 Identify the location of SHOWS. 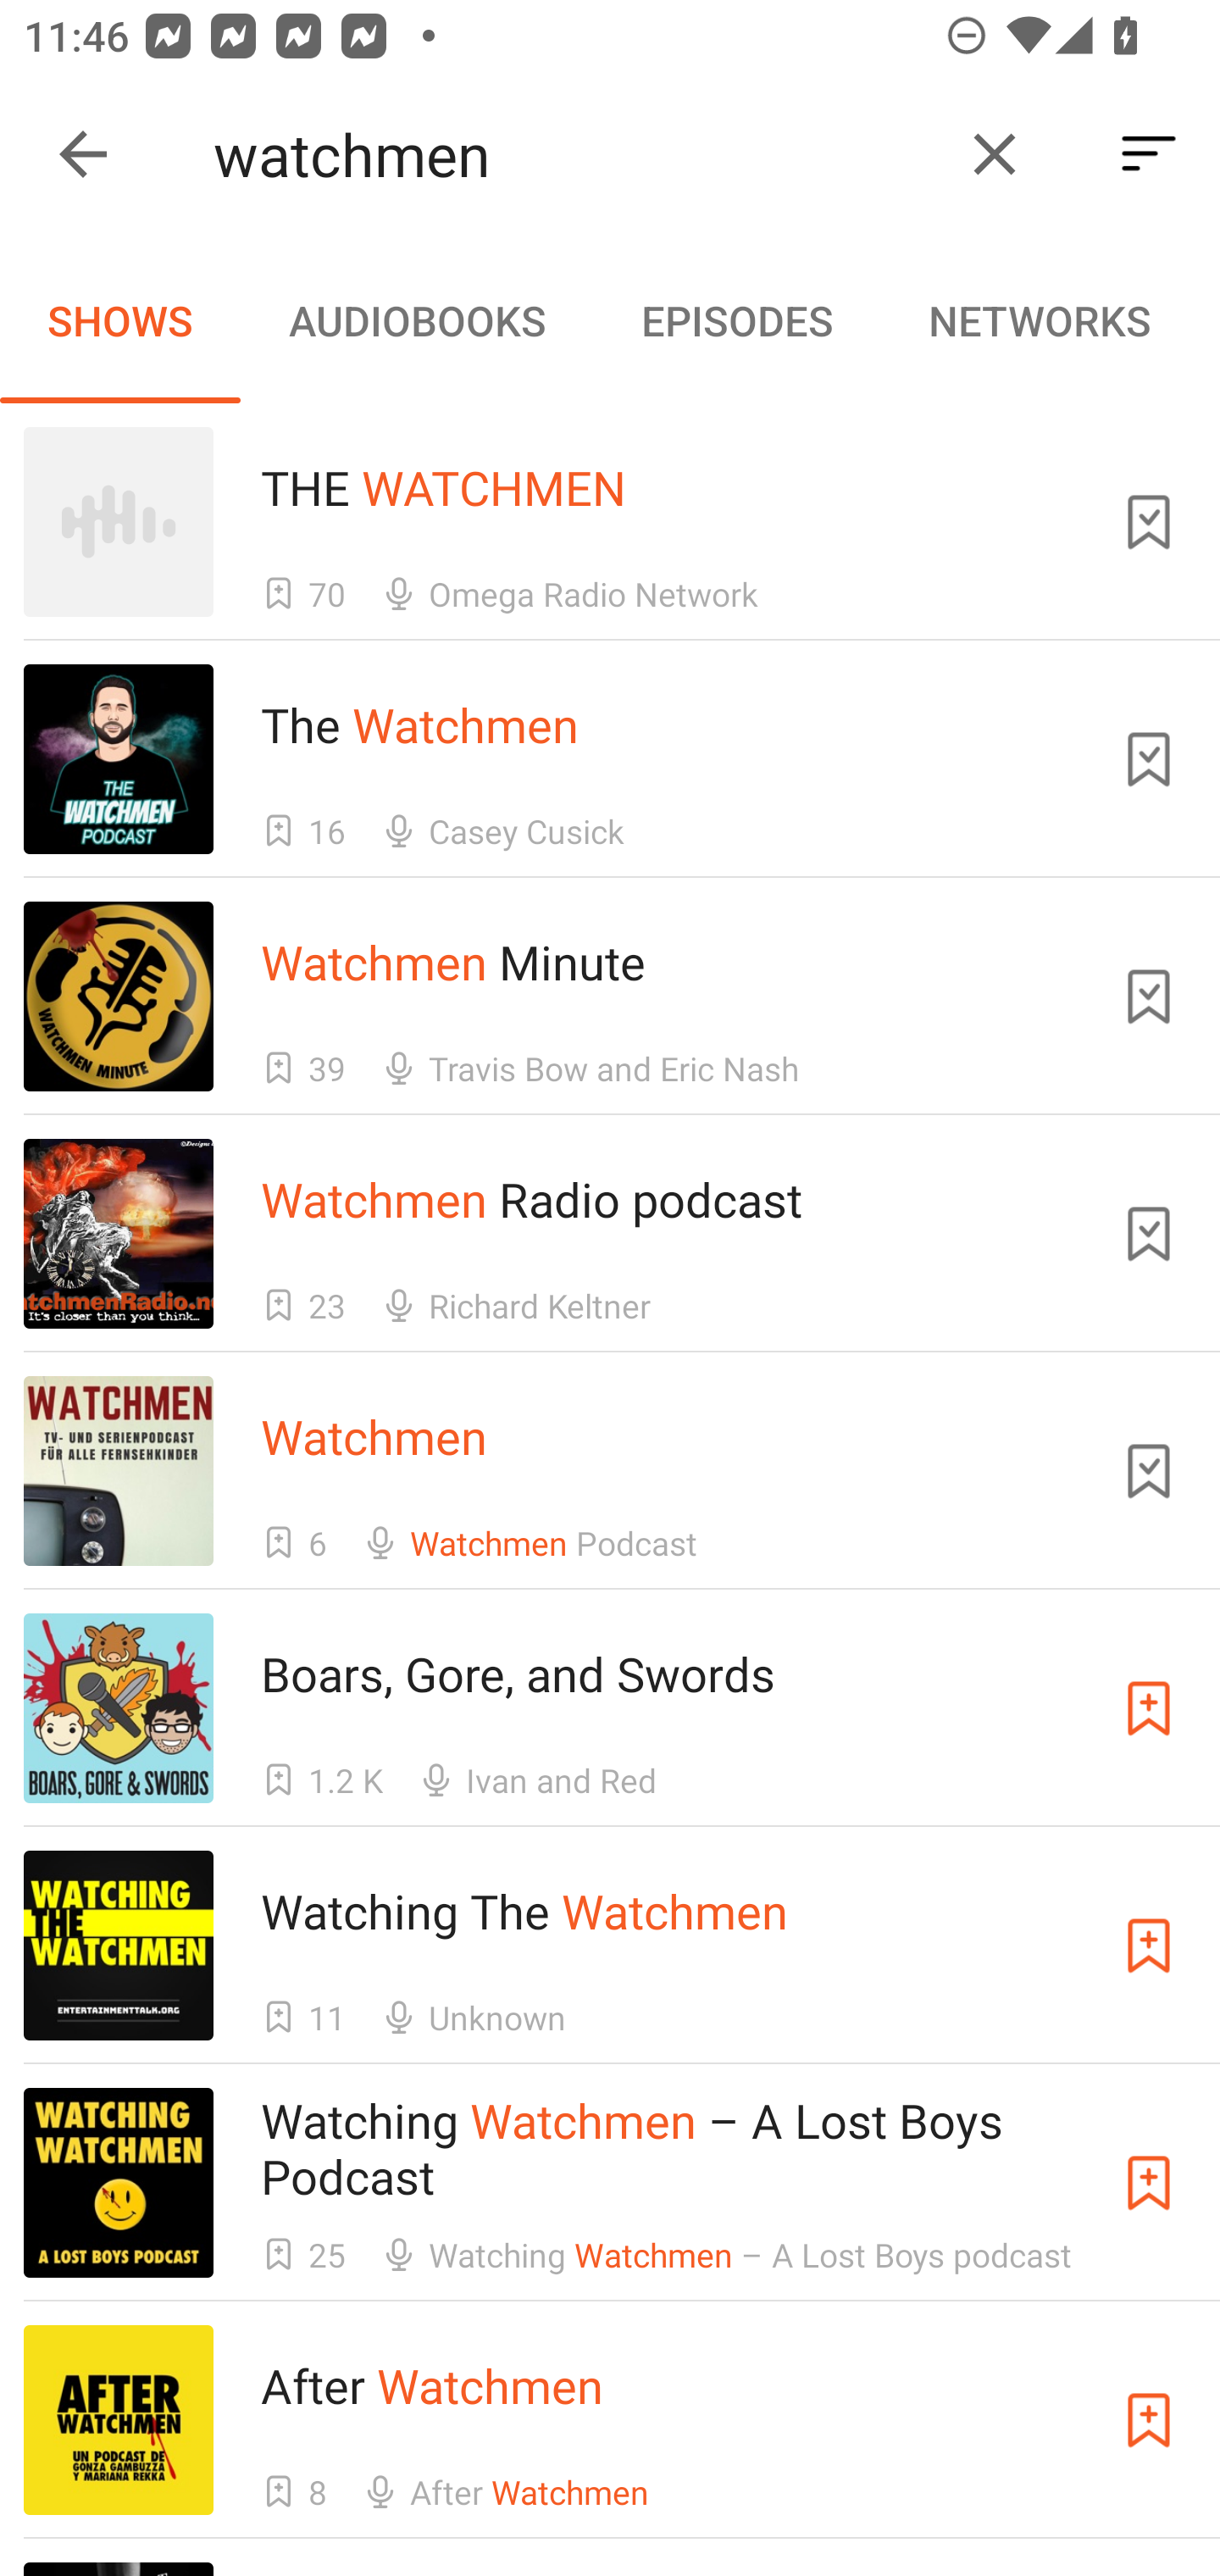
(120, 320).